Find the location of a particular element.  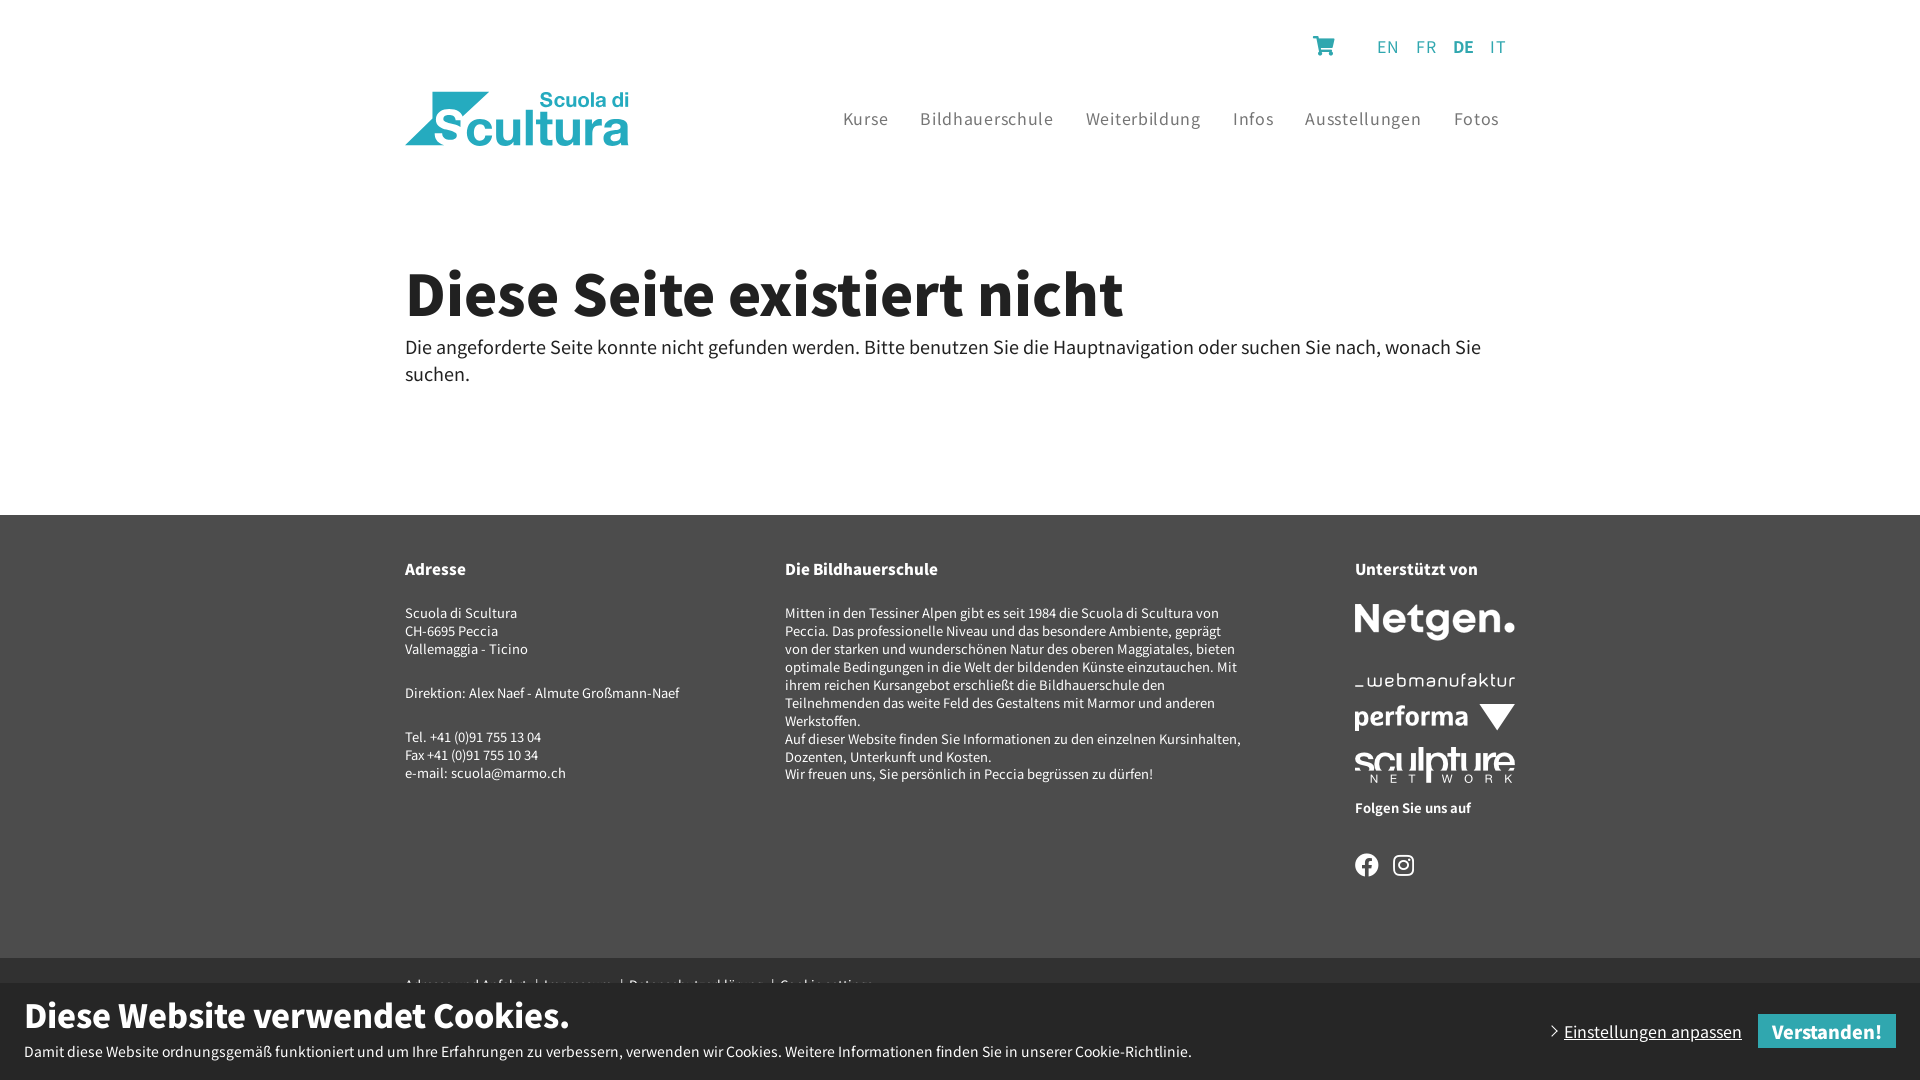

Fotos is located at coordinates (1477, 118).